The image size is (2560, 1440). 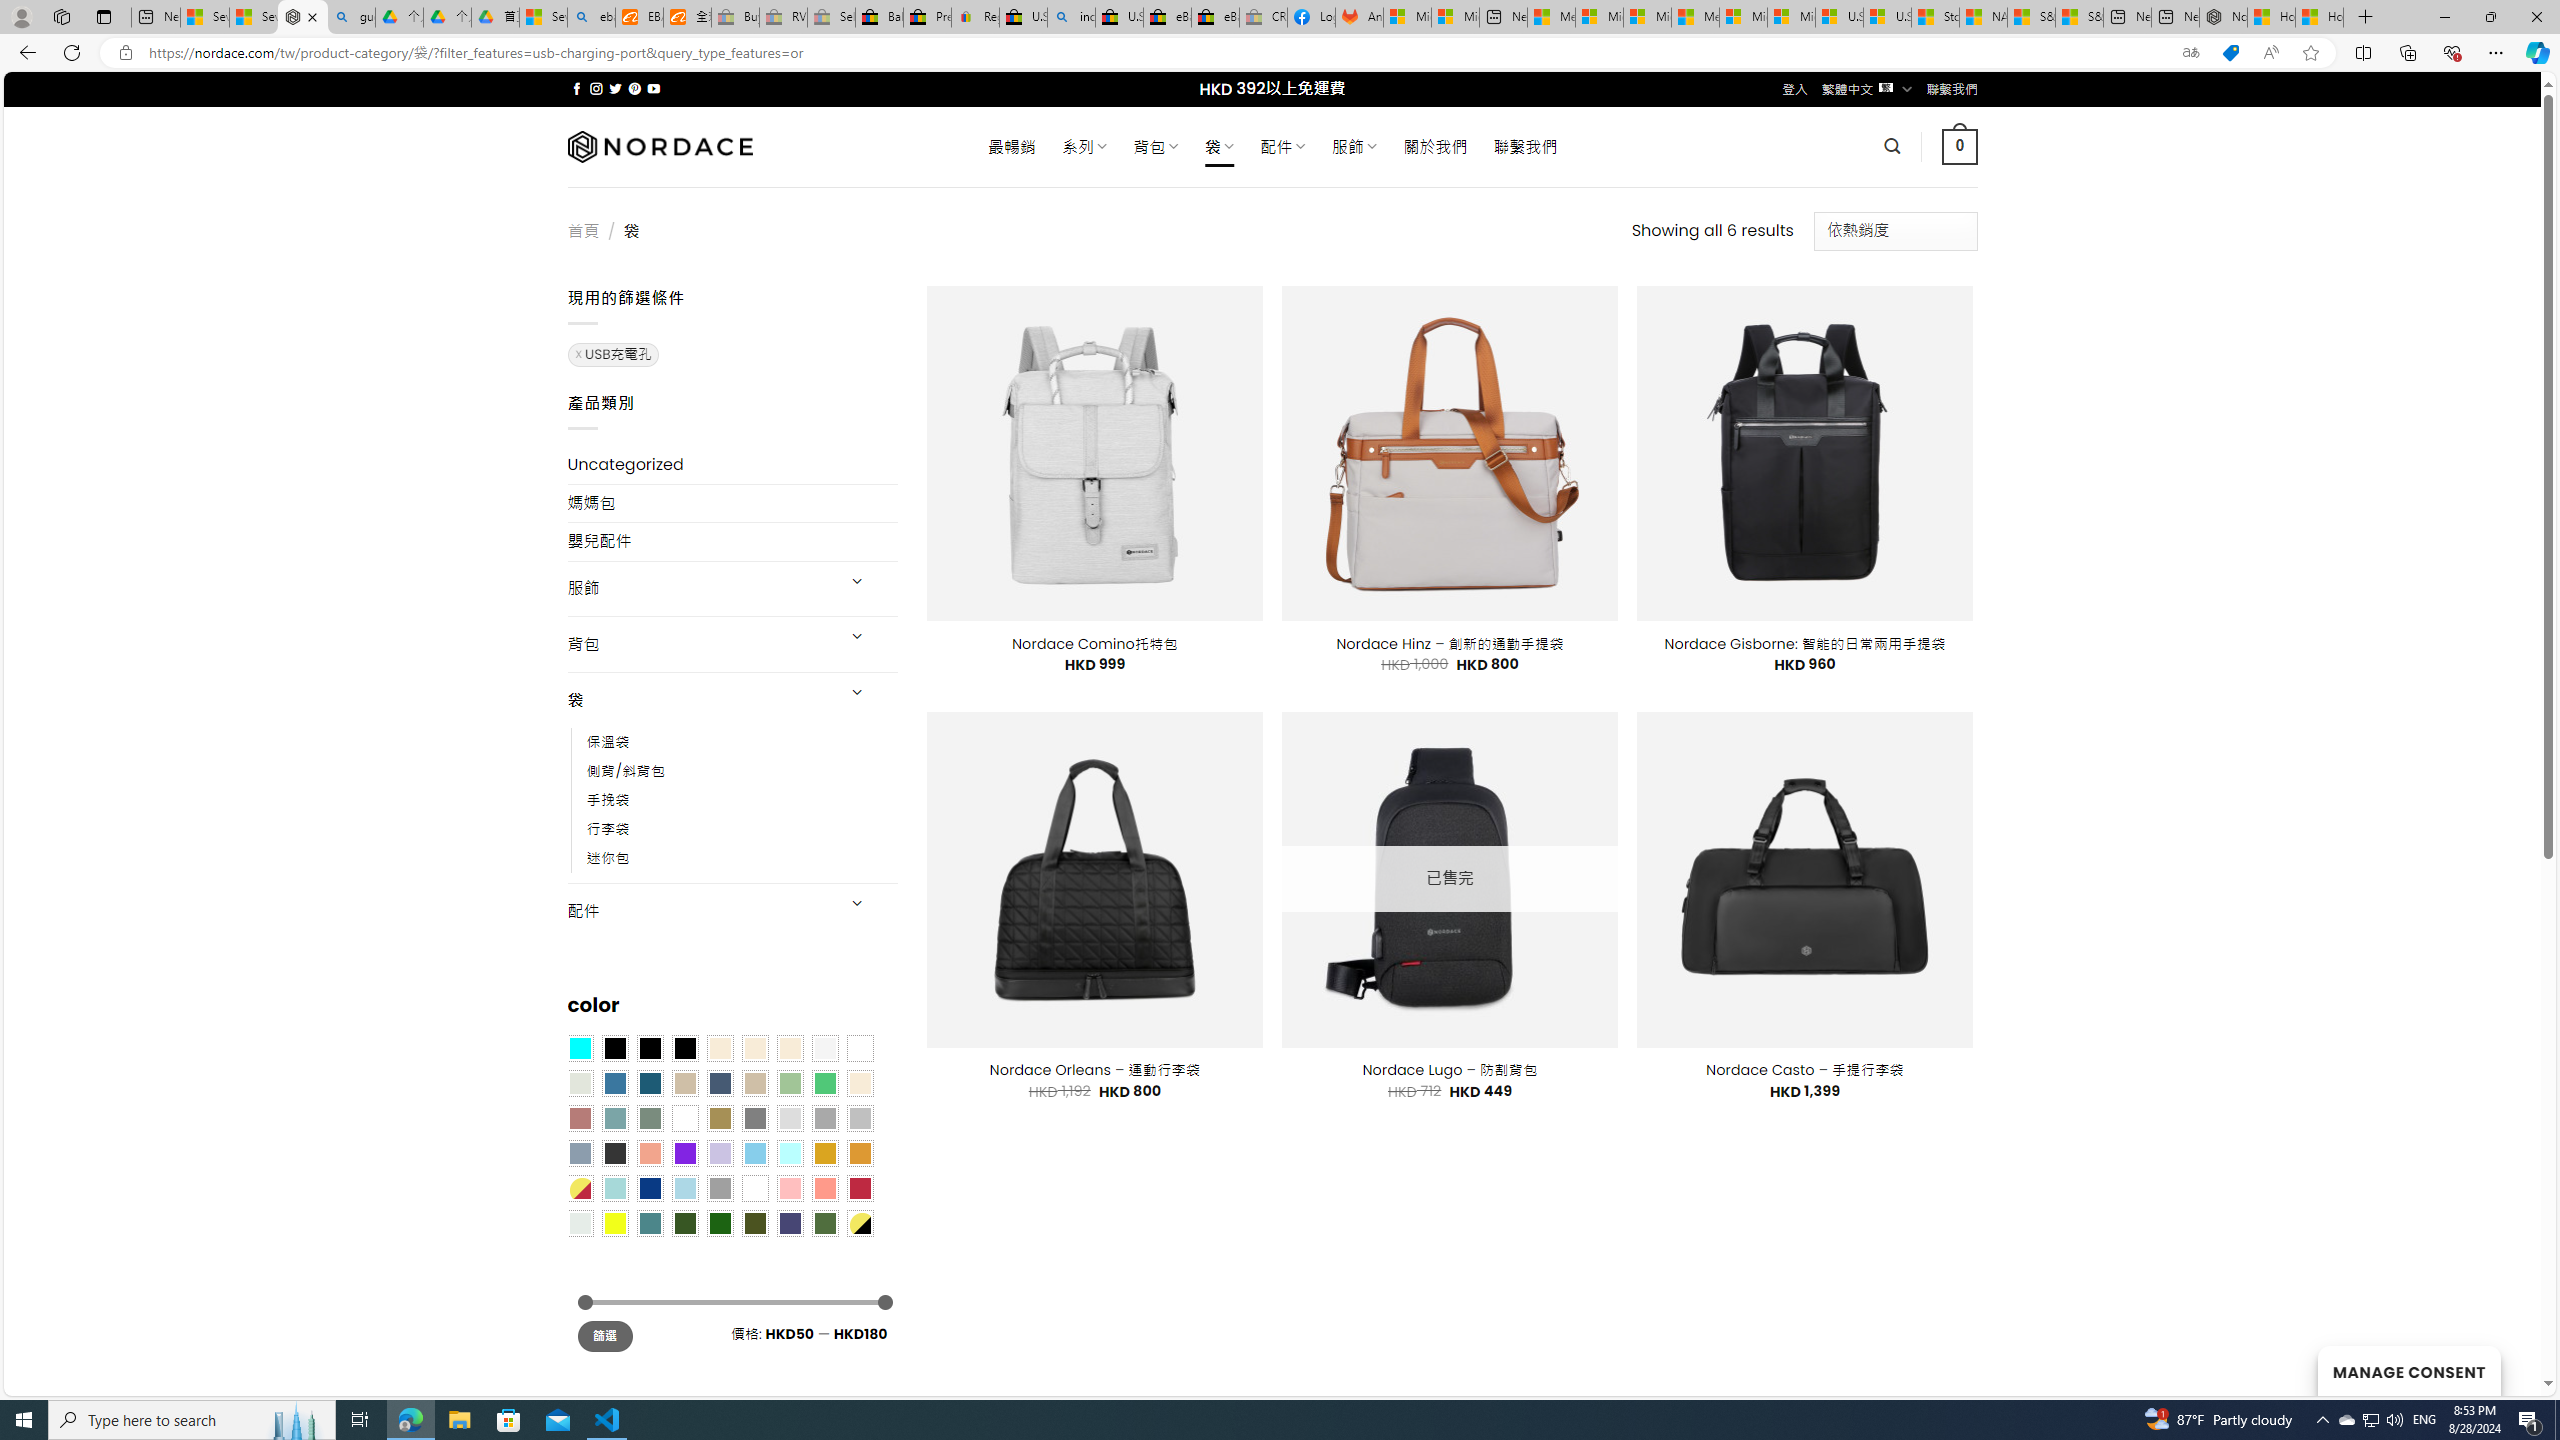 I want to click on ebay - Search, so click(x=591, y=17).